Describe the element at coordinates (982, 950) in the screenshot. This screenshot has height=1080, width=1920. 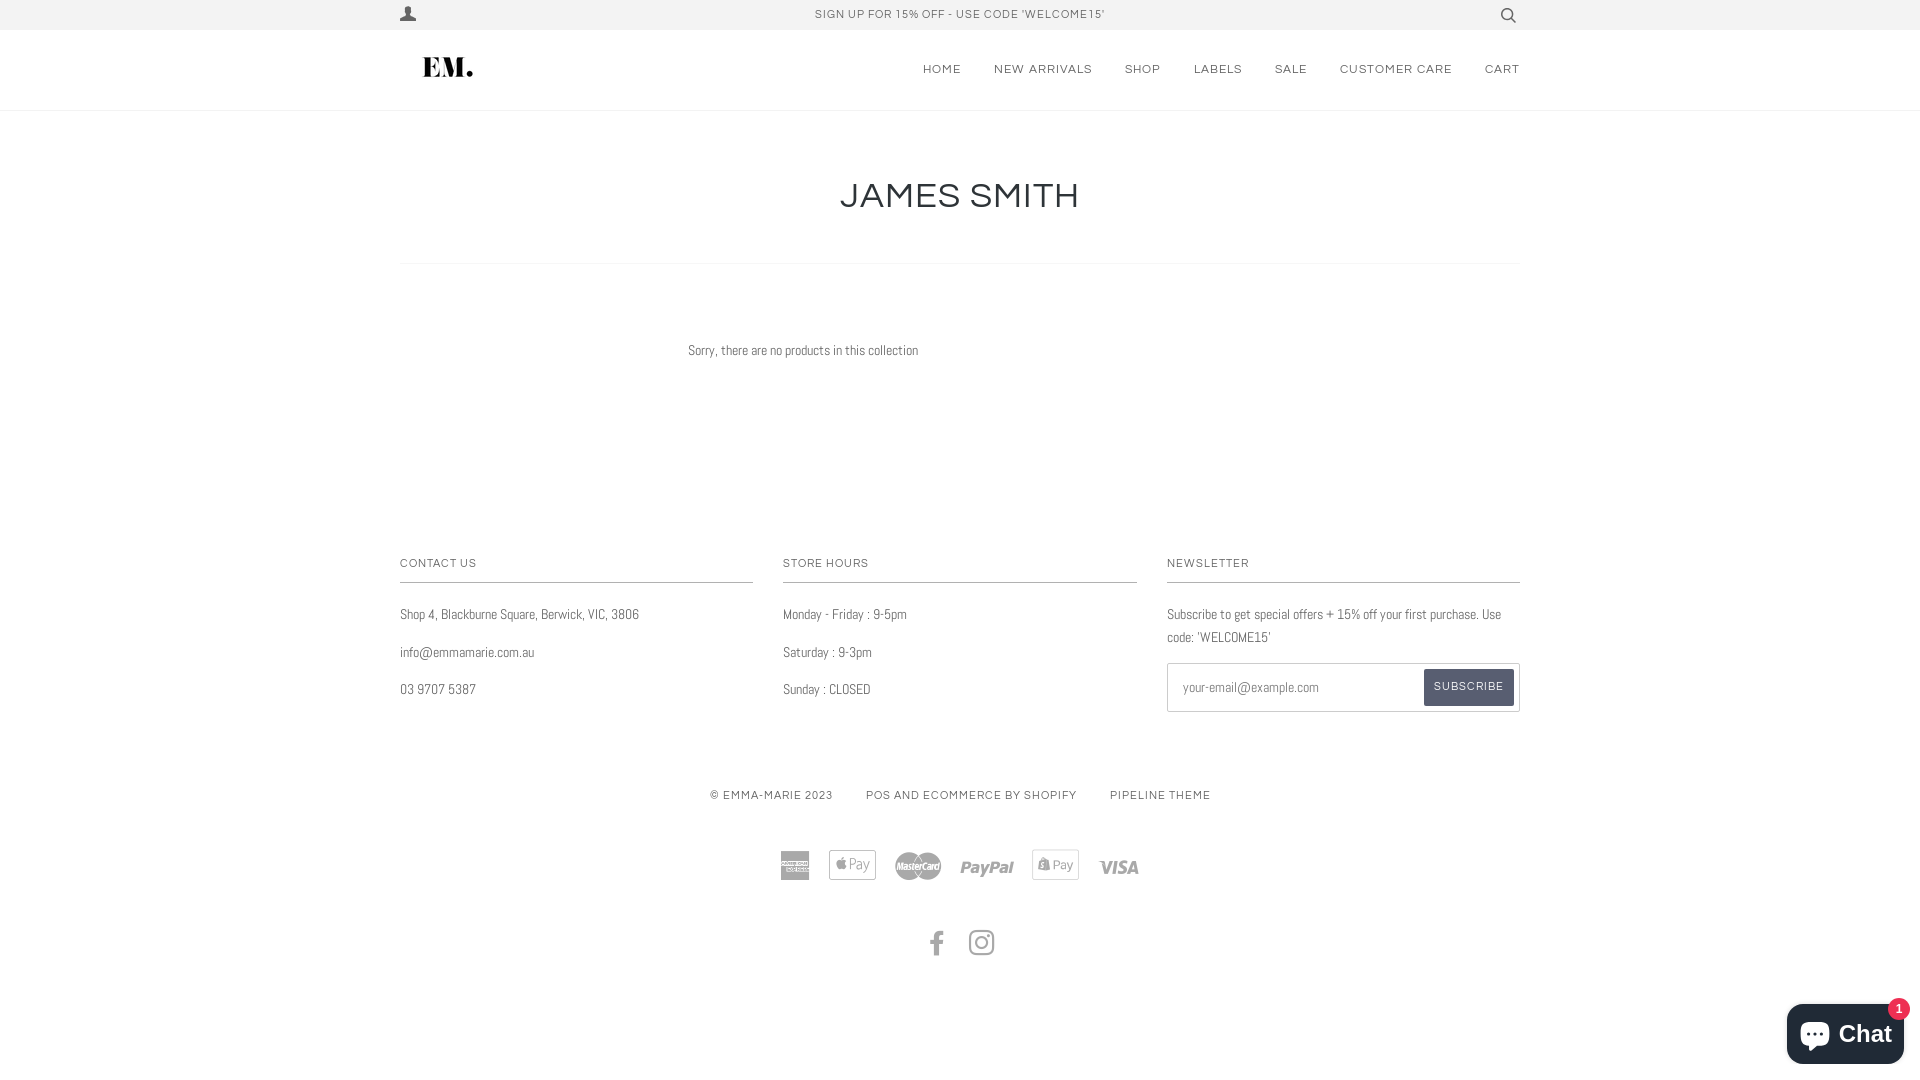
I see `INSTAGRAM` at that location.